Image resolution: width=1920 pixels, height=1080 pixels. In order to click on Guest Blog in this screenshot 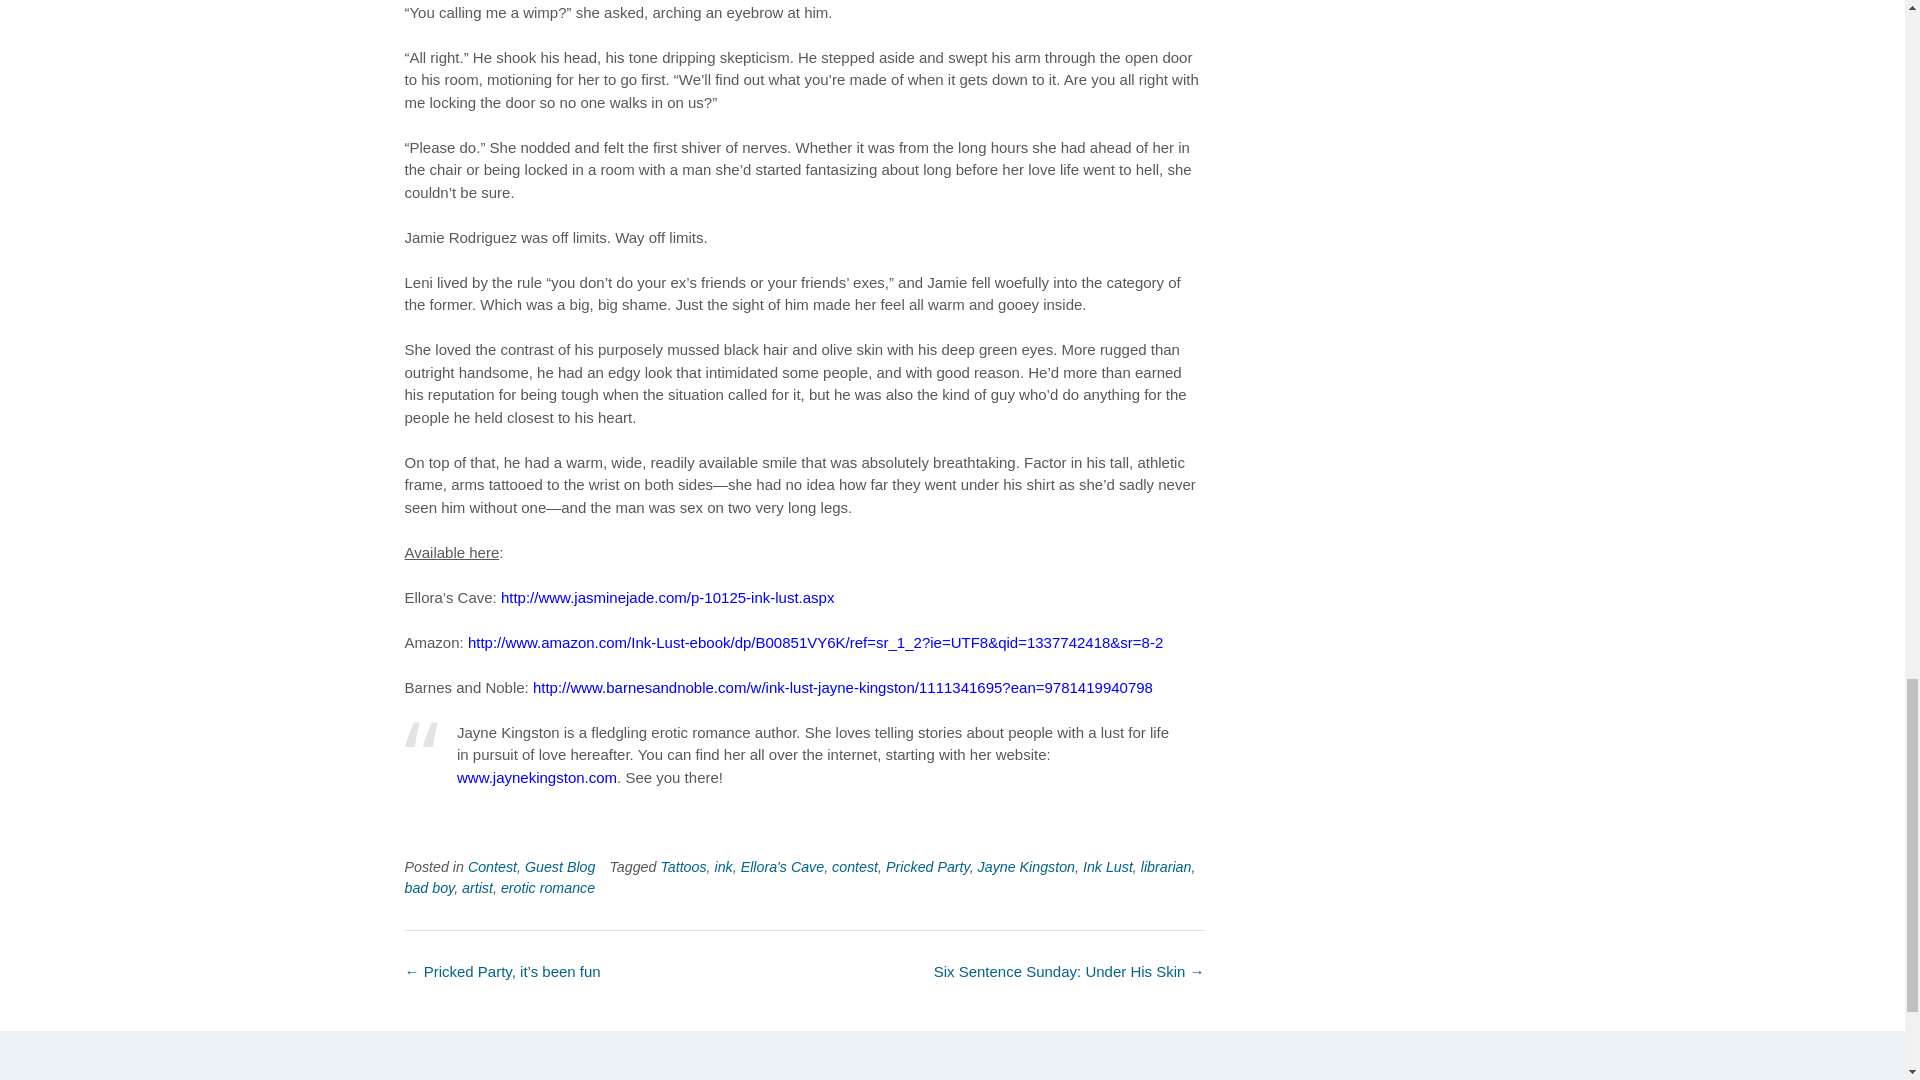, I will do `click(560, 866)`.